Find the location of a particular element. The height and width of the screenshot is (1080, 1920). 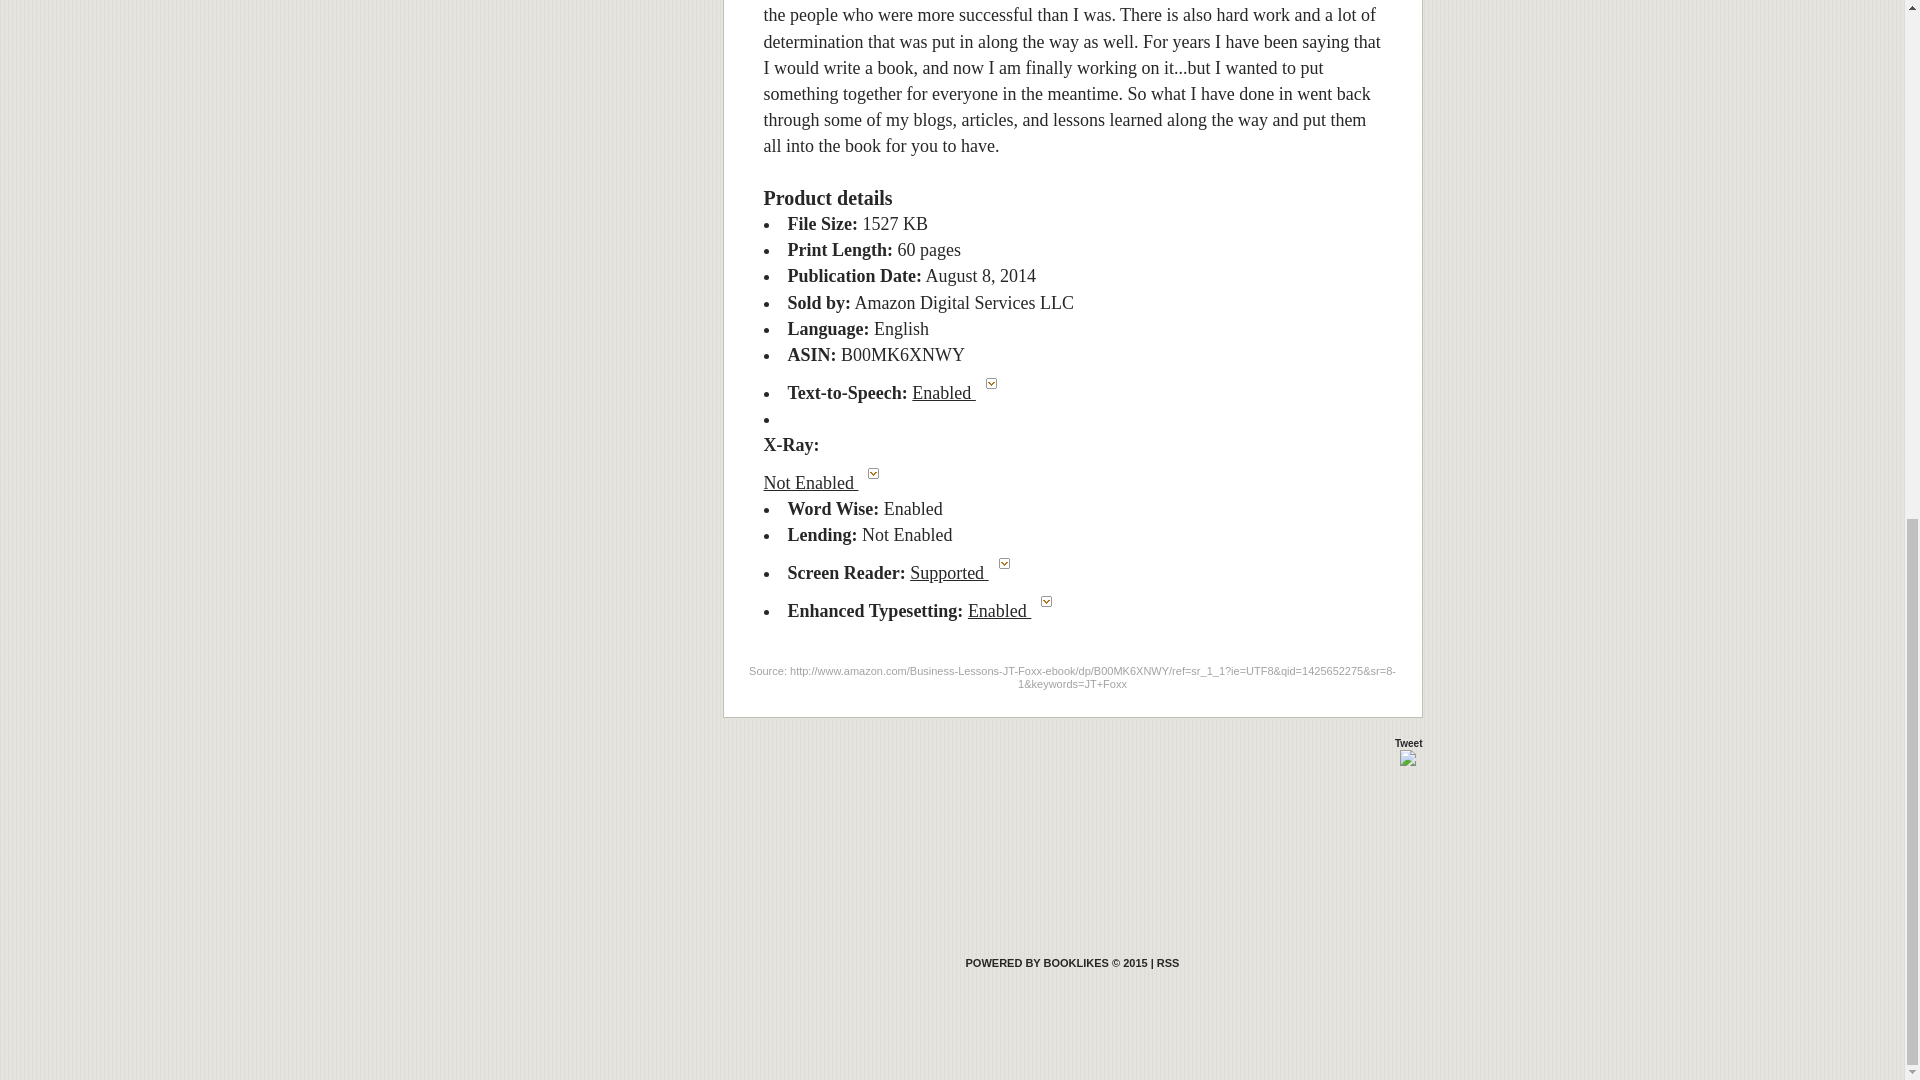

BookLikes is located at coordinates (1056, 962).